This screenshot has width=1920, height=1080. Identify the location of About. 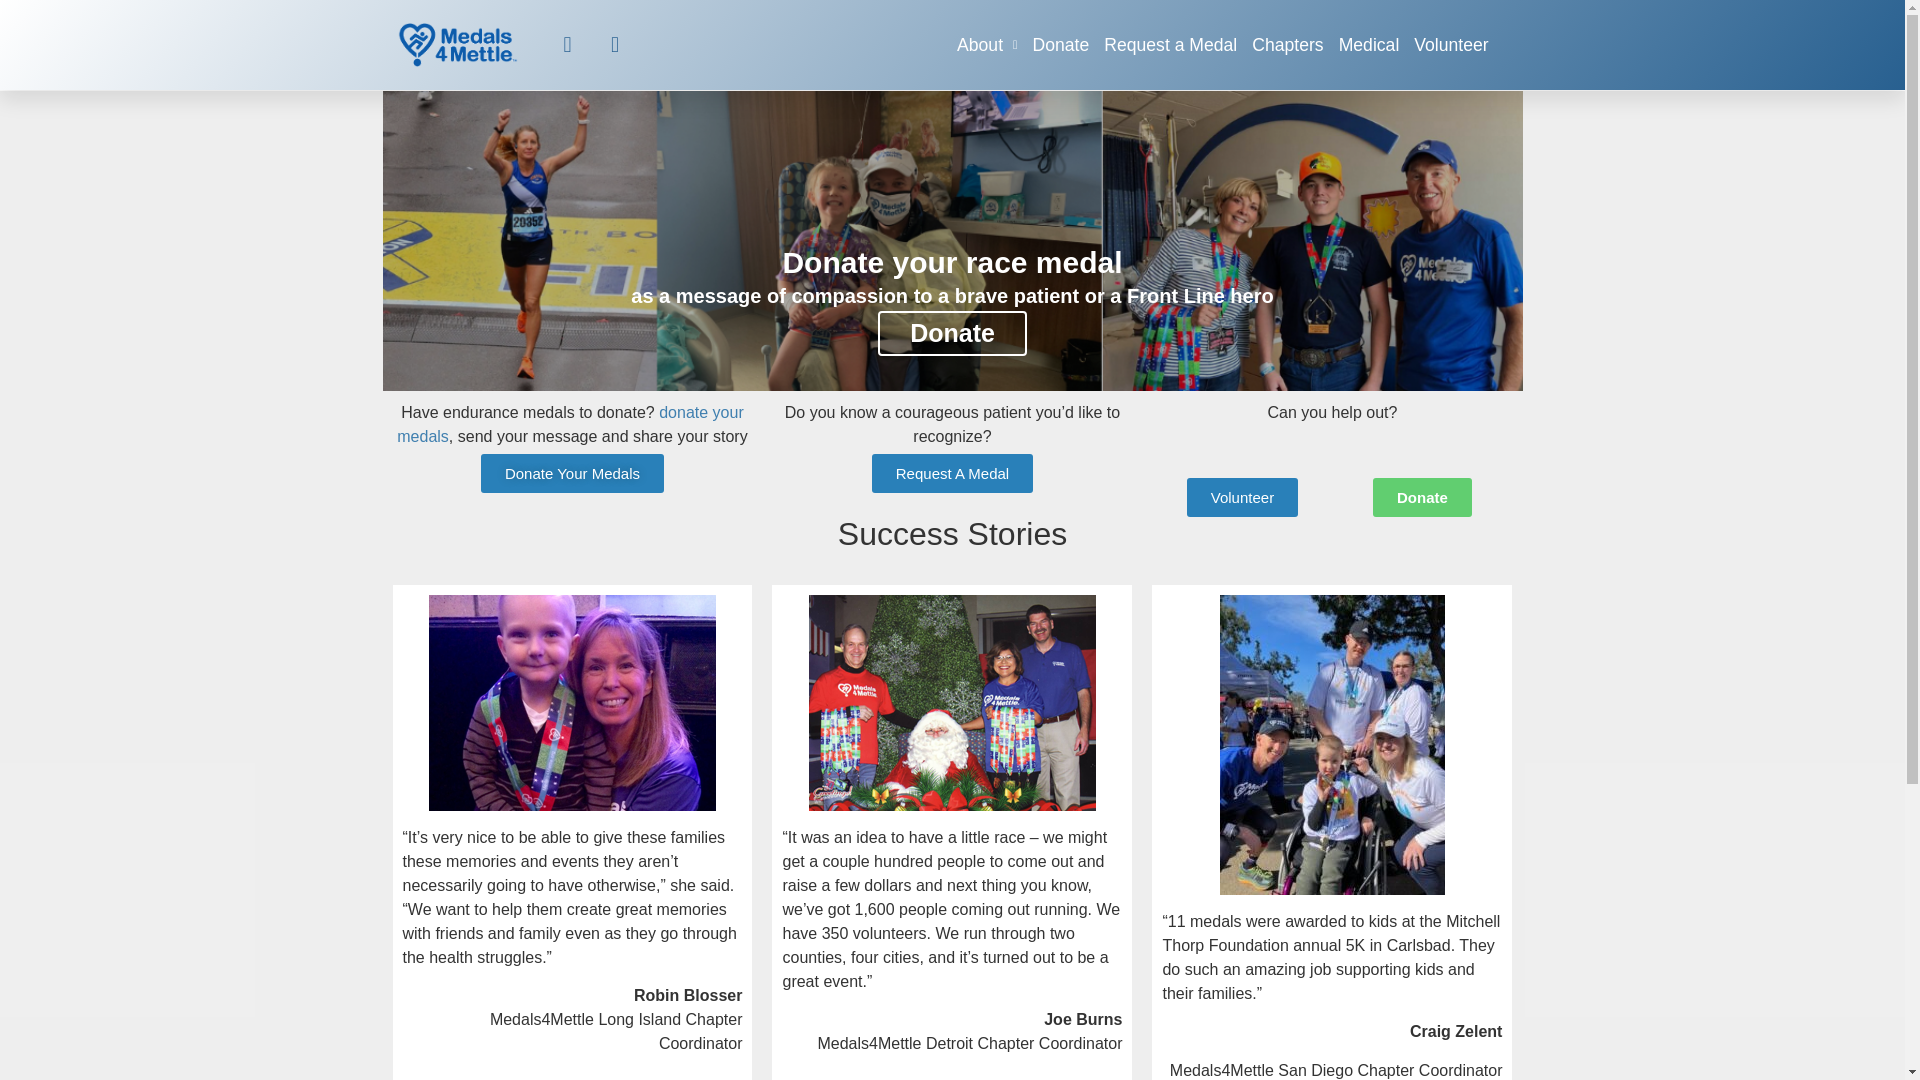
(986, 44).